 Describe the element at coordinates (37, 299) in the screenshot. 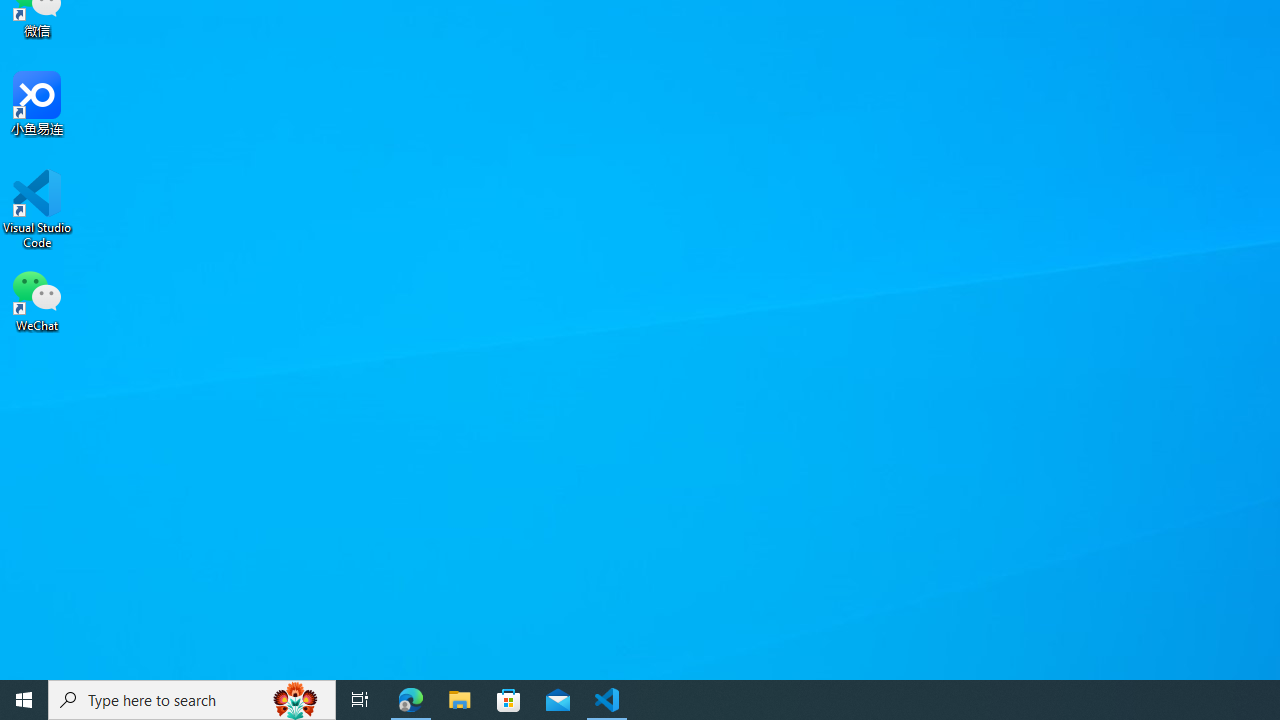

I see `WeChat` at that location.